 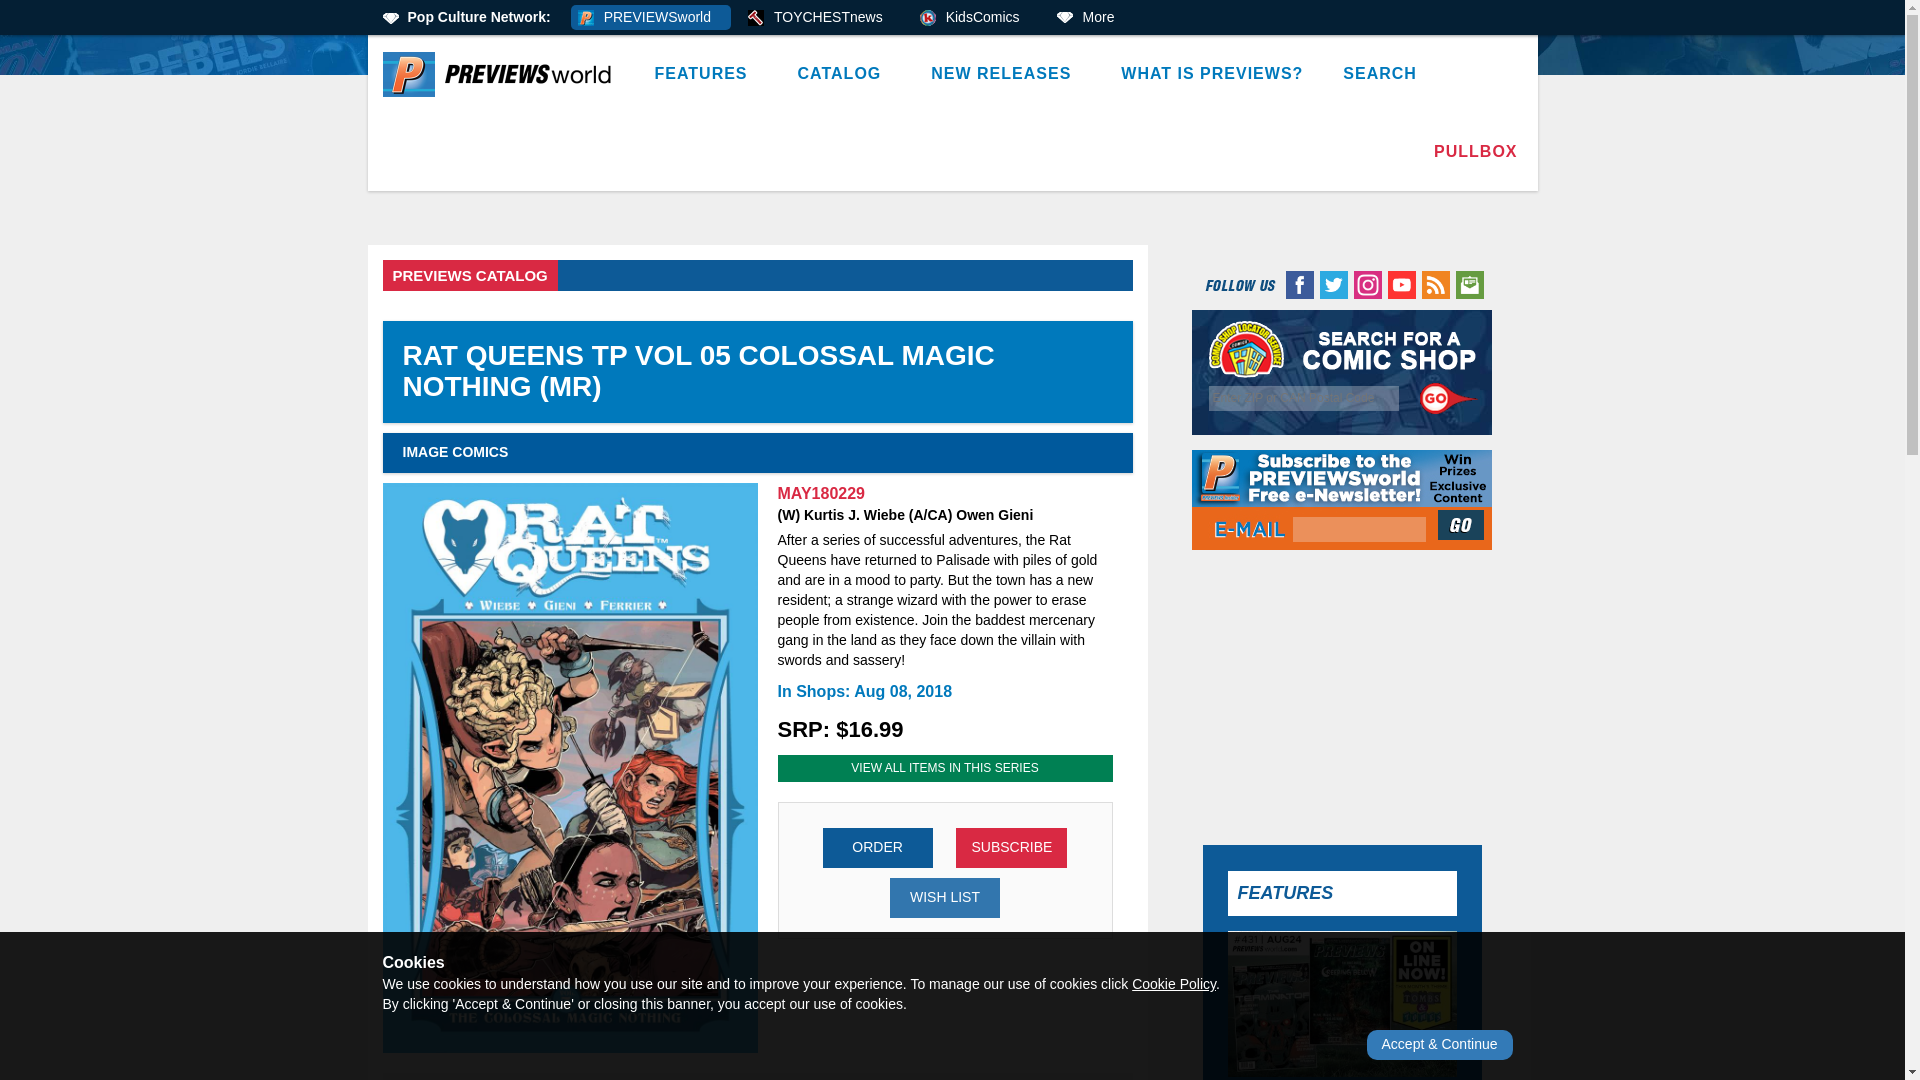 What do you see at coordinates (1304, 398) in the screenshot?
I see `Enter ZIP or CAN Postal Code` at bounding box center [1304, 398].